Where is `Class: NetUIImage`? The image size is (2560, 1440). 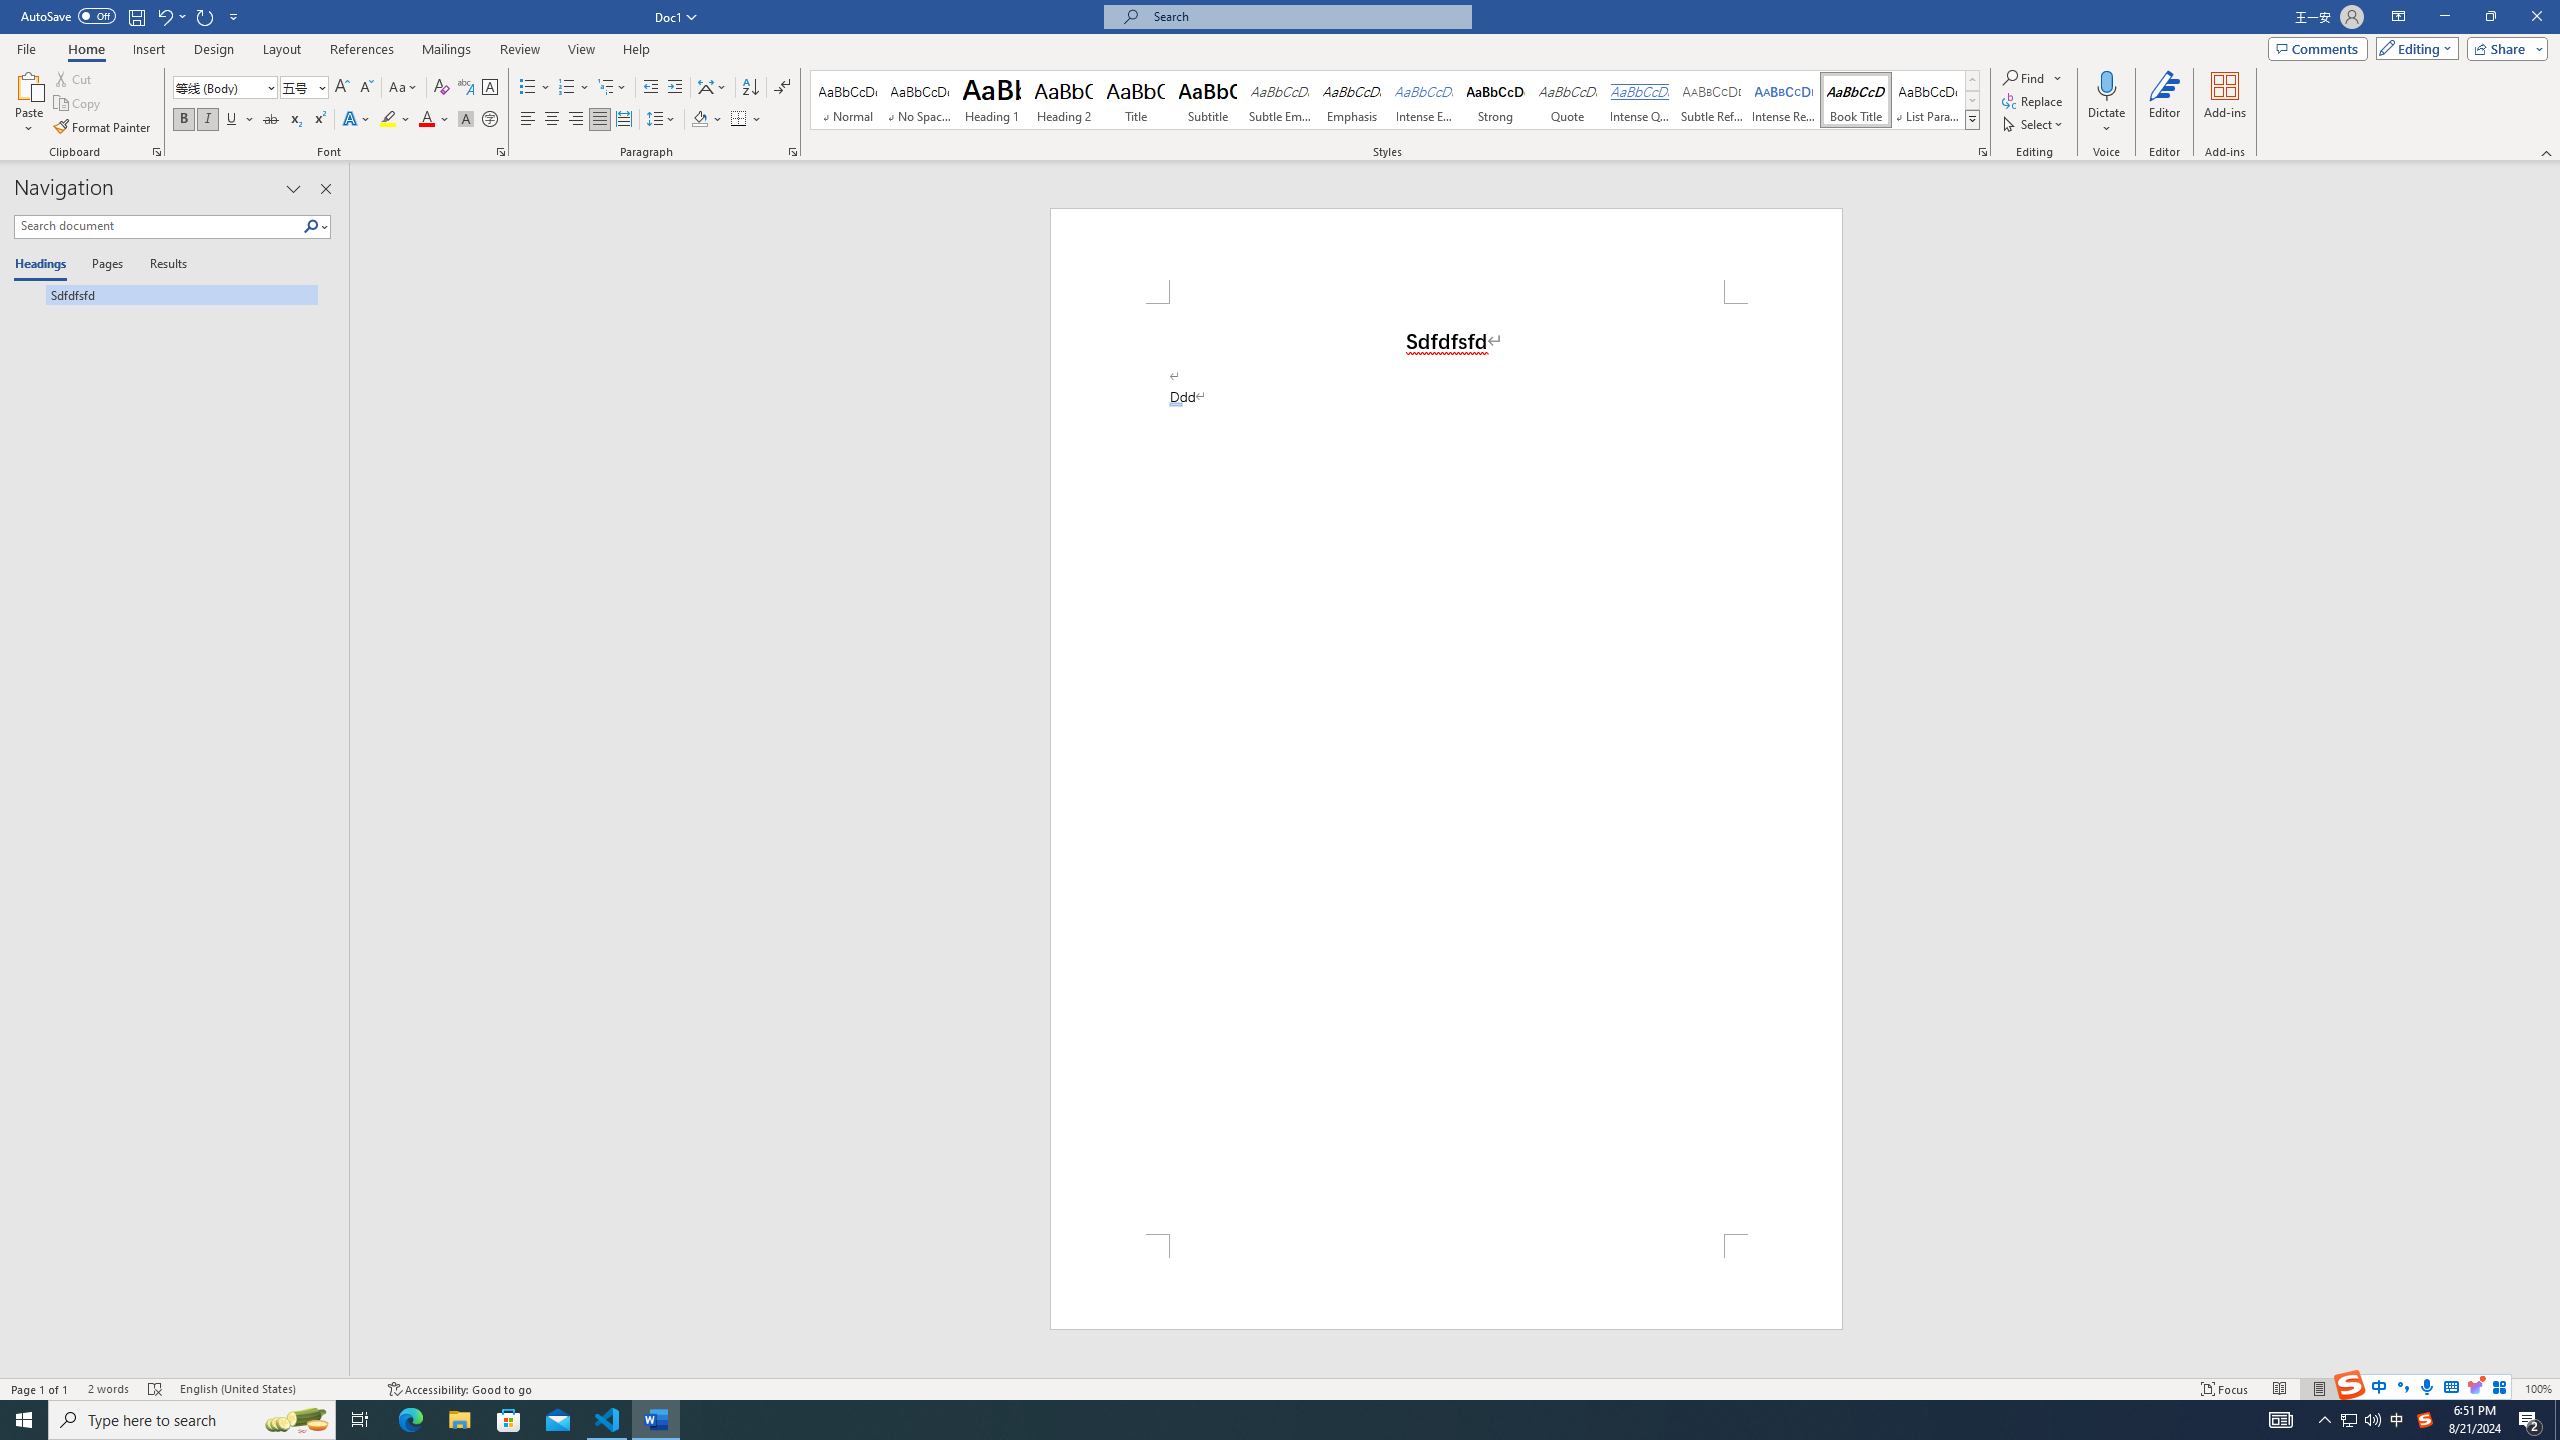
Class: NetUIImage is located at coordinates (1972, 120).